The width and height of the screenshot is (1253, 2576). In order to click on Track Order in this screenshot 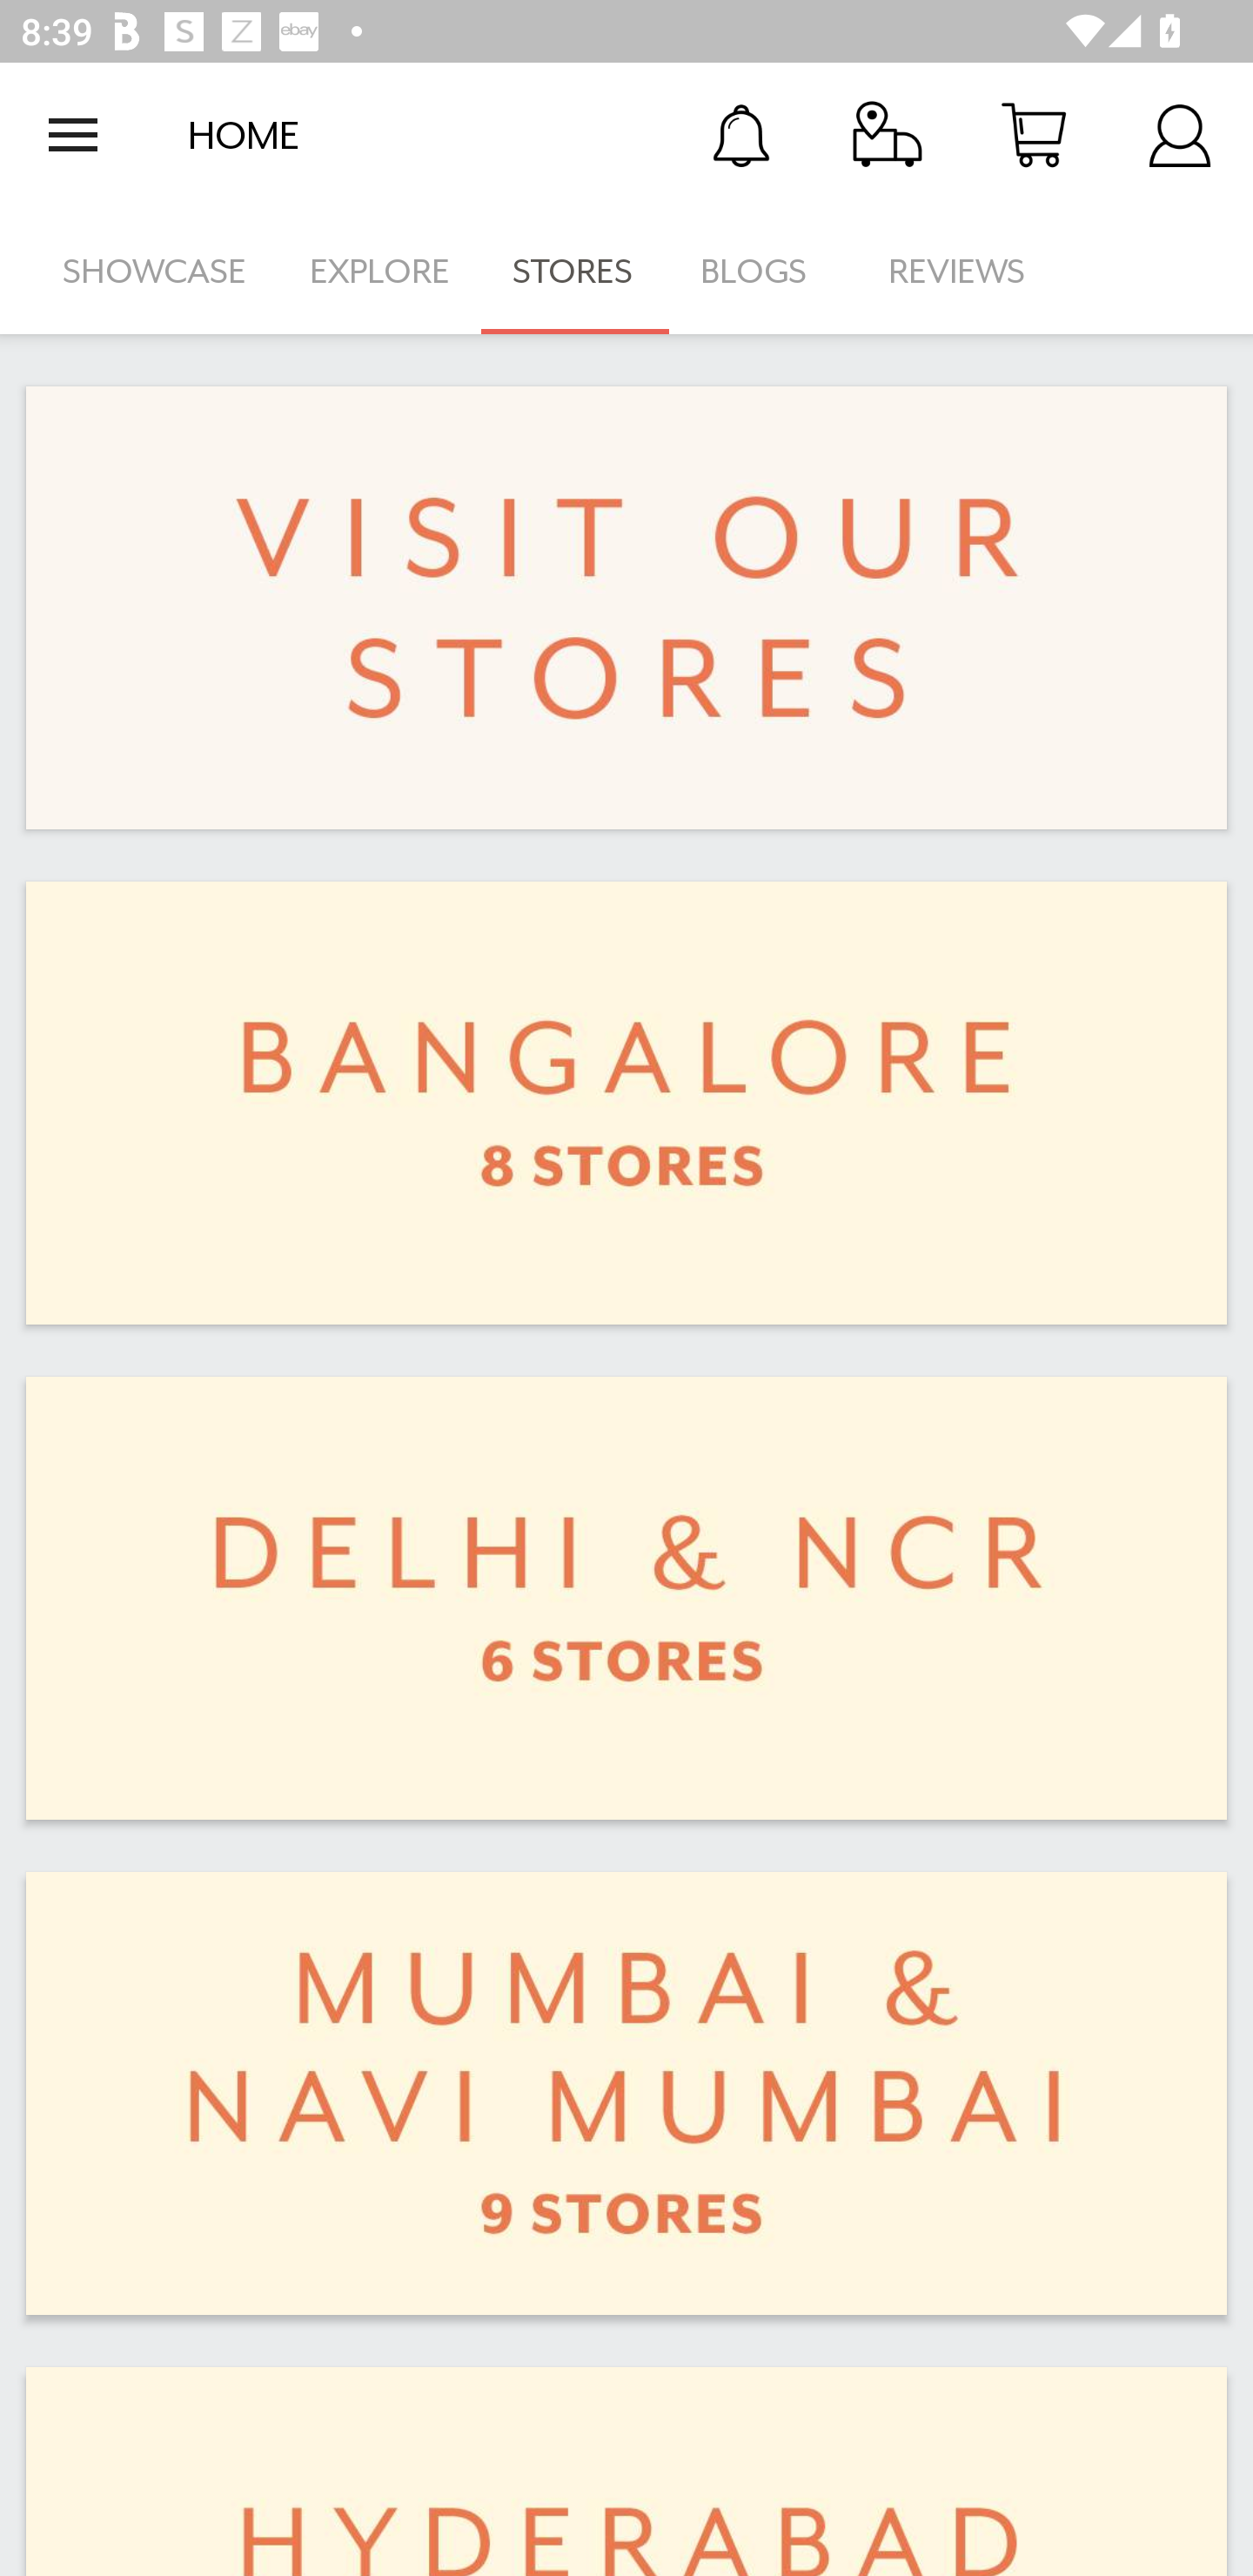, I will do `click(888, 134)`.